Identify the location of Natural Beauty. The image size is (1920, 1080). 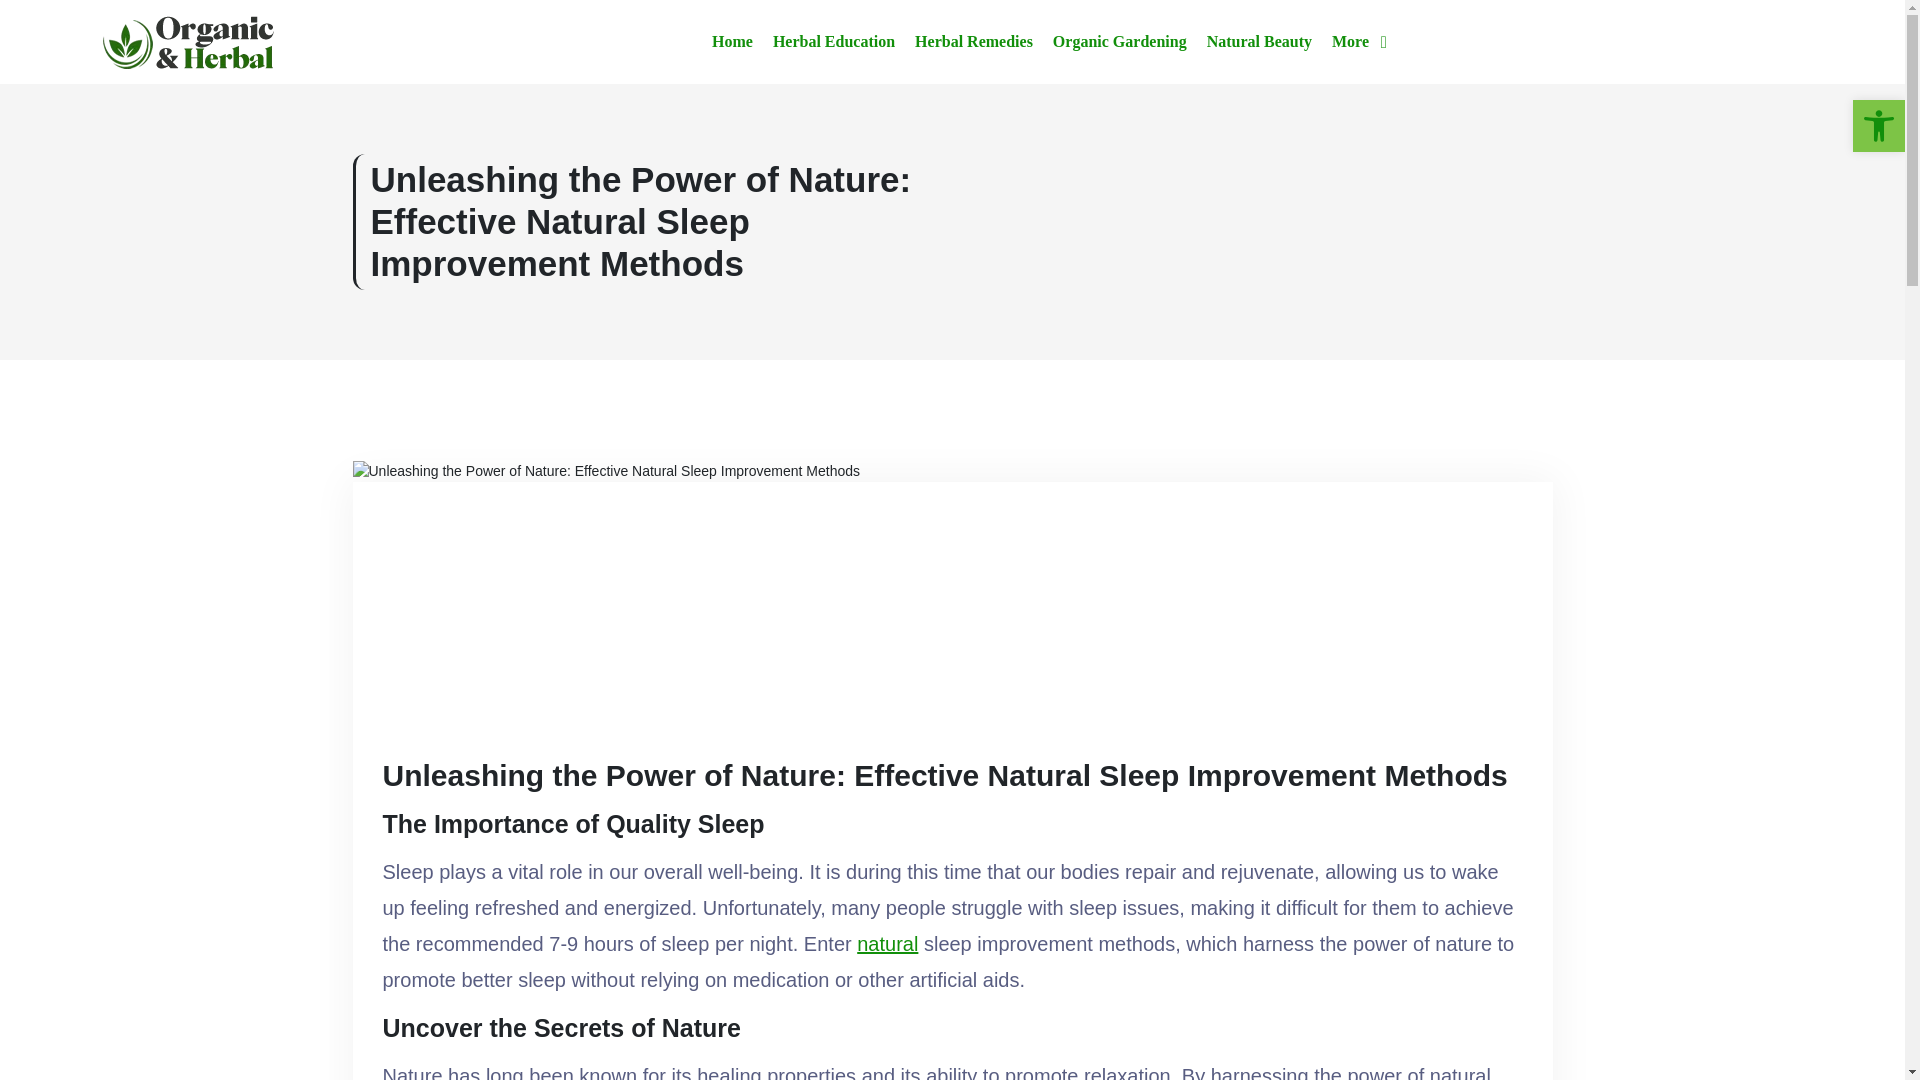
(1259, 42).